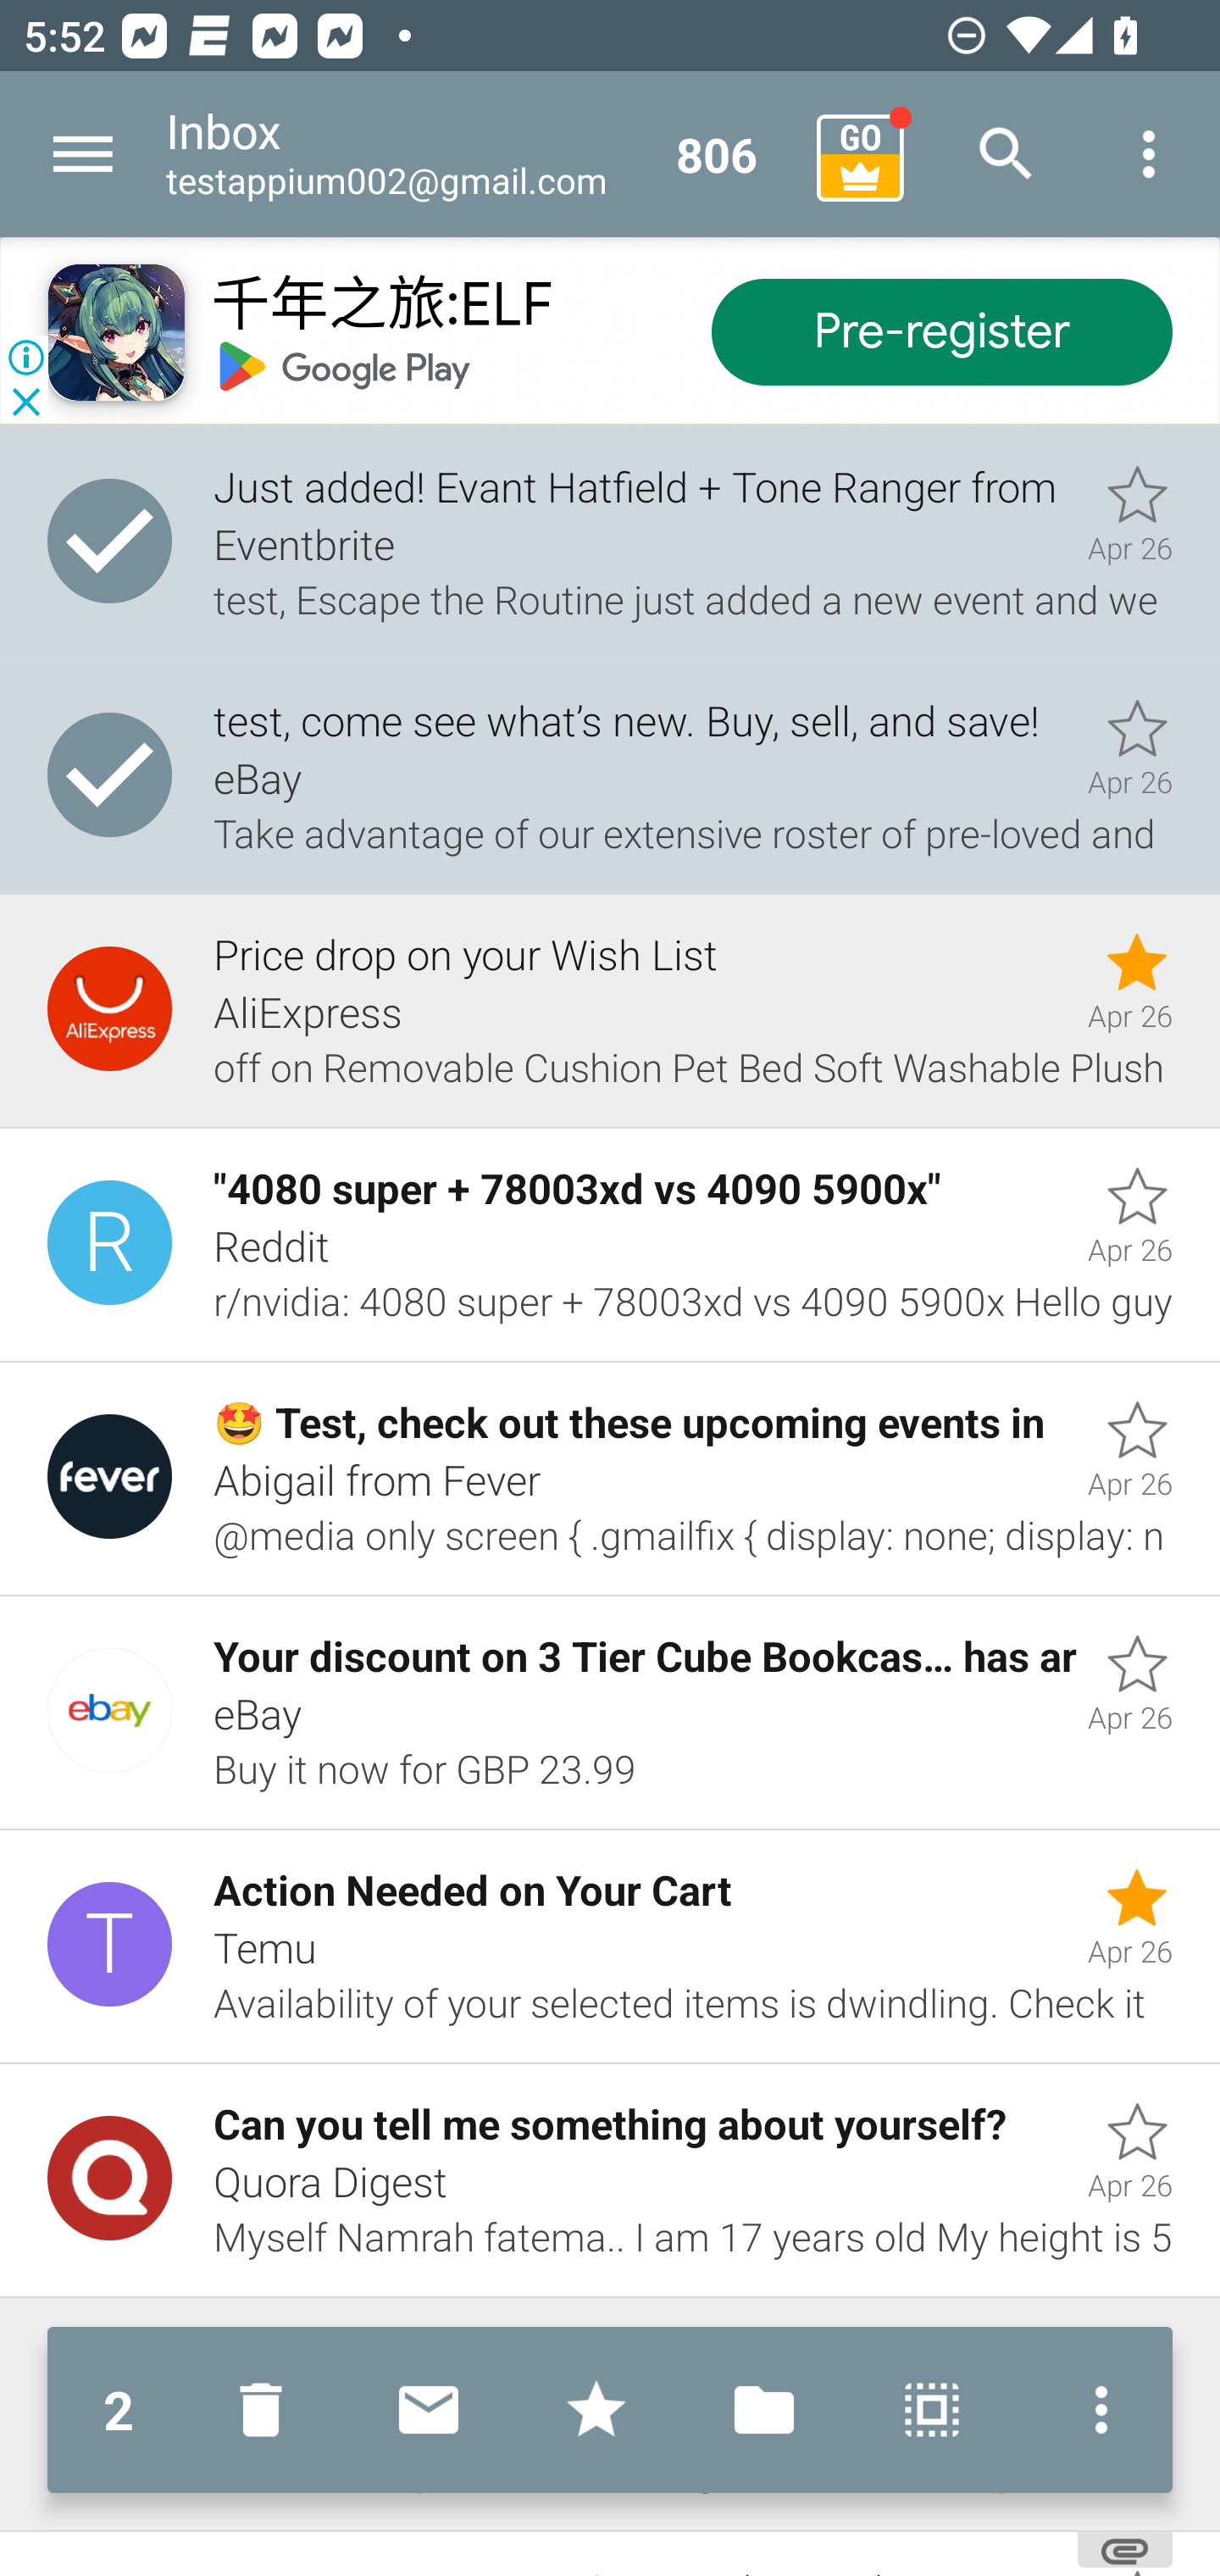 This screenshot has width=1220, height=2576. I want to click on Move to Deleted, so click(268, 2410).